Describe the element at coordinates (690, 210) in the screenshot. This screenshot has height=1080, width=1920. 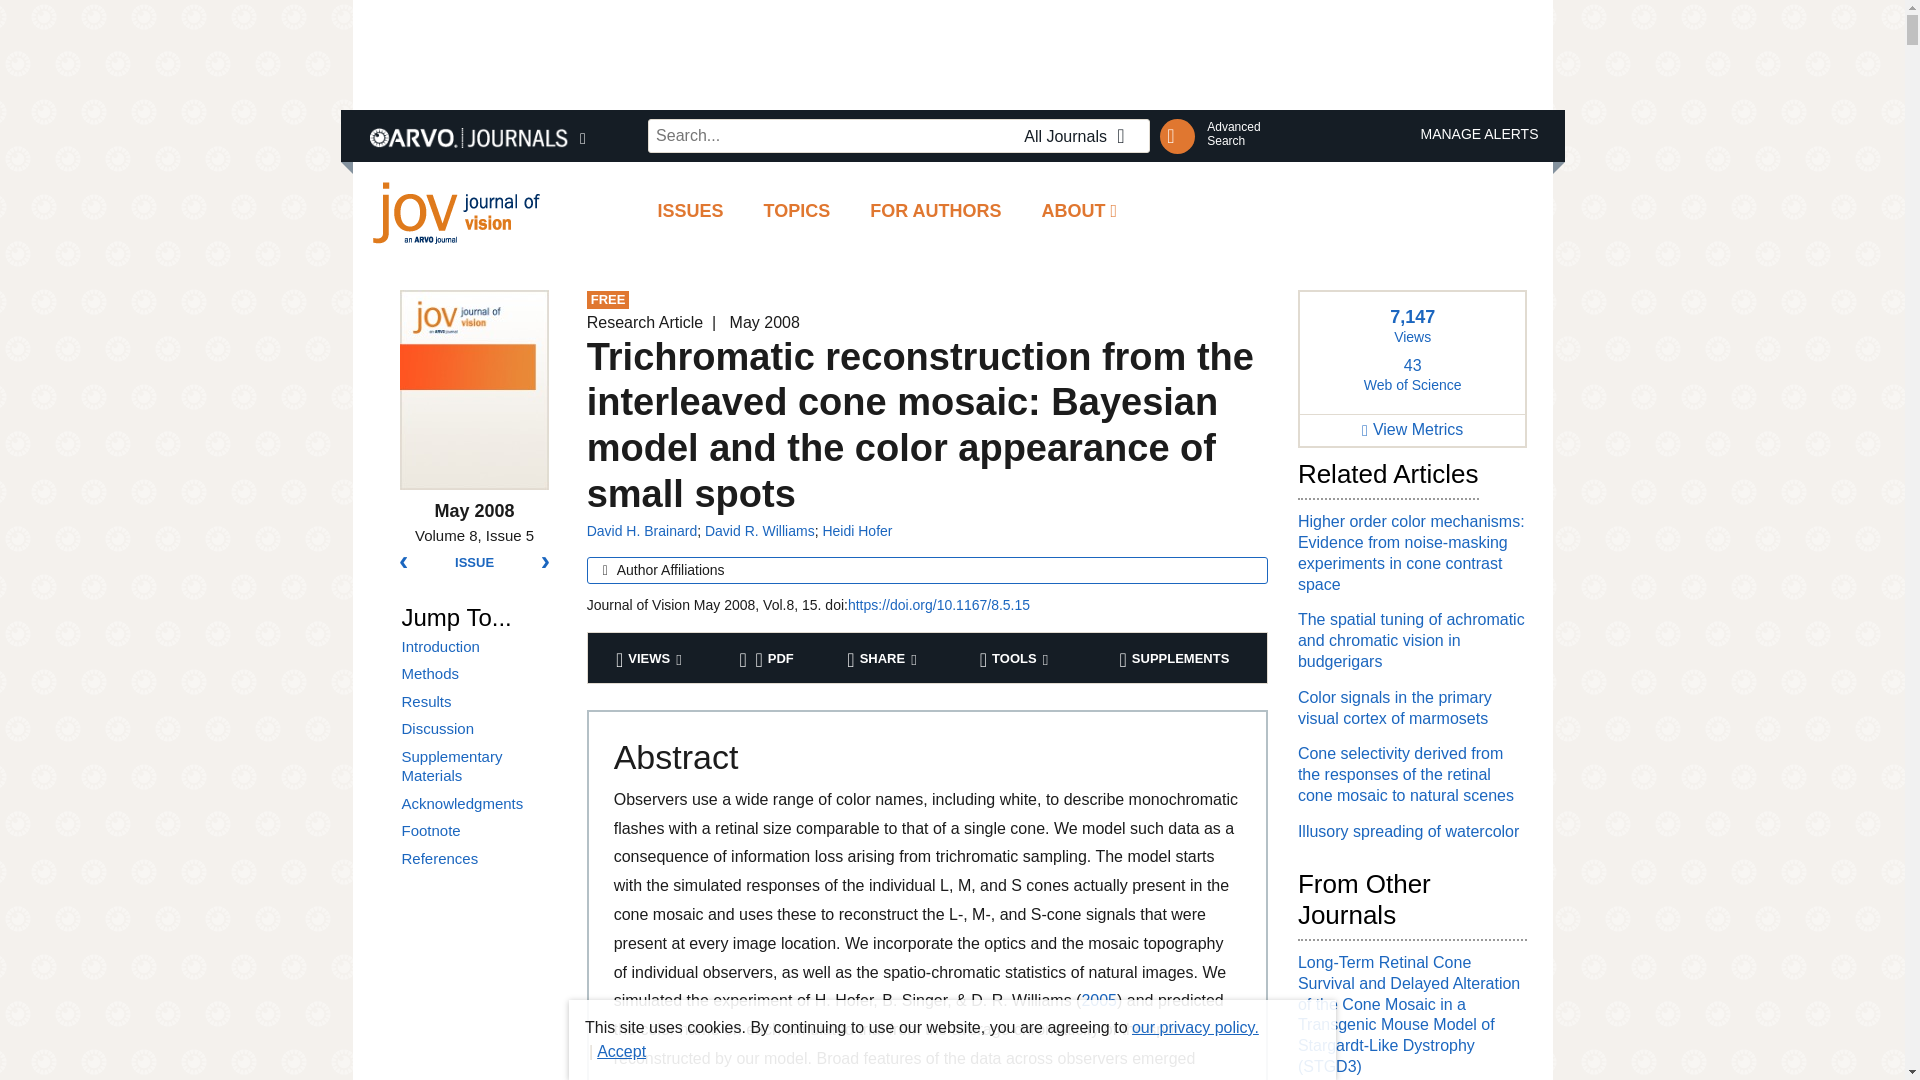
I see `ISSUES` at that location.